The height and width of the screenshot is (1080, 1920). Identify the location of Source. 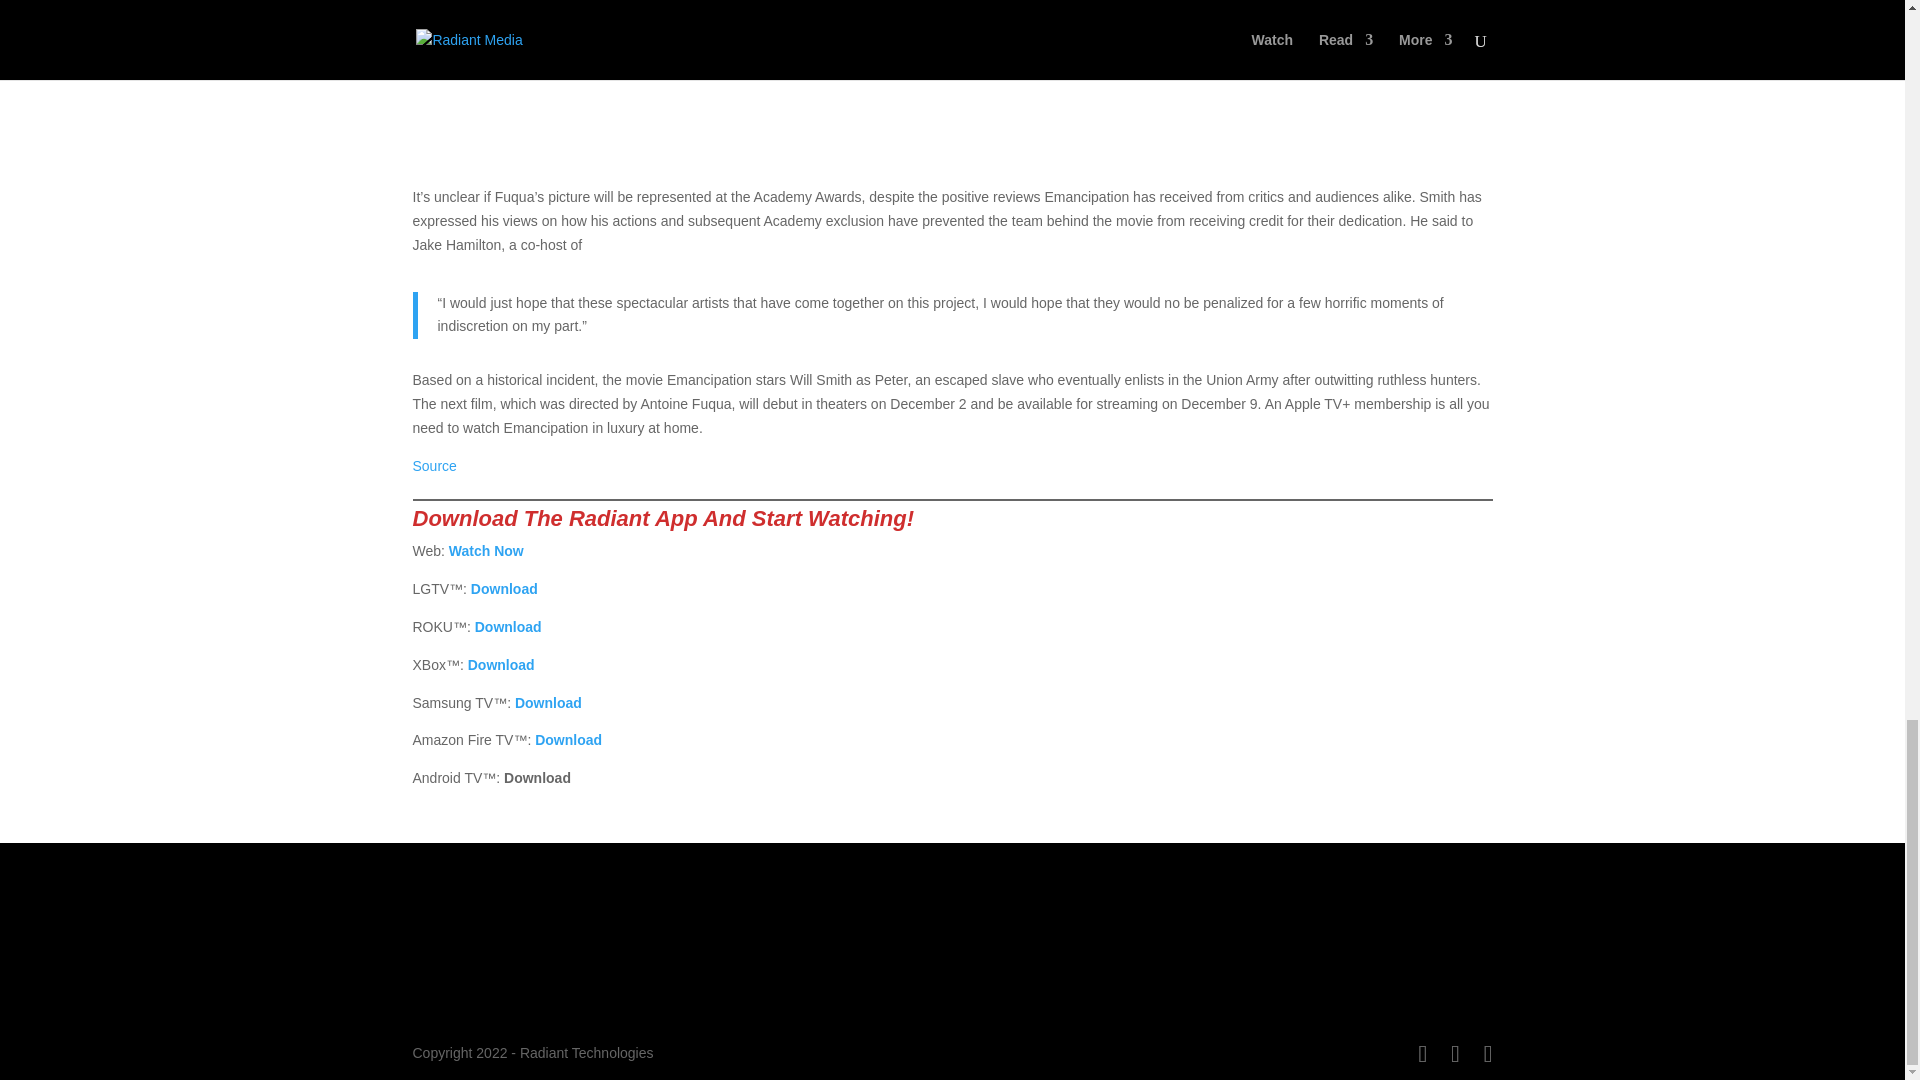
(434, 466).